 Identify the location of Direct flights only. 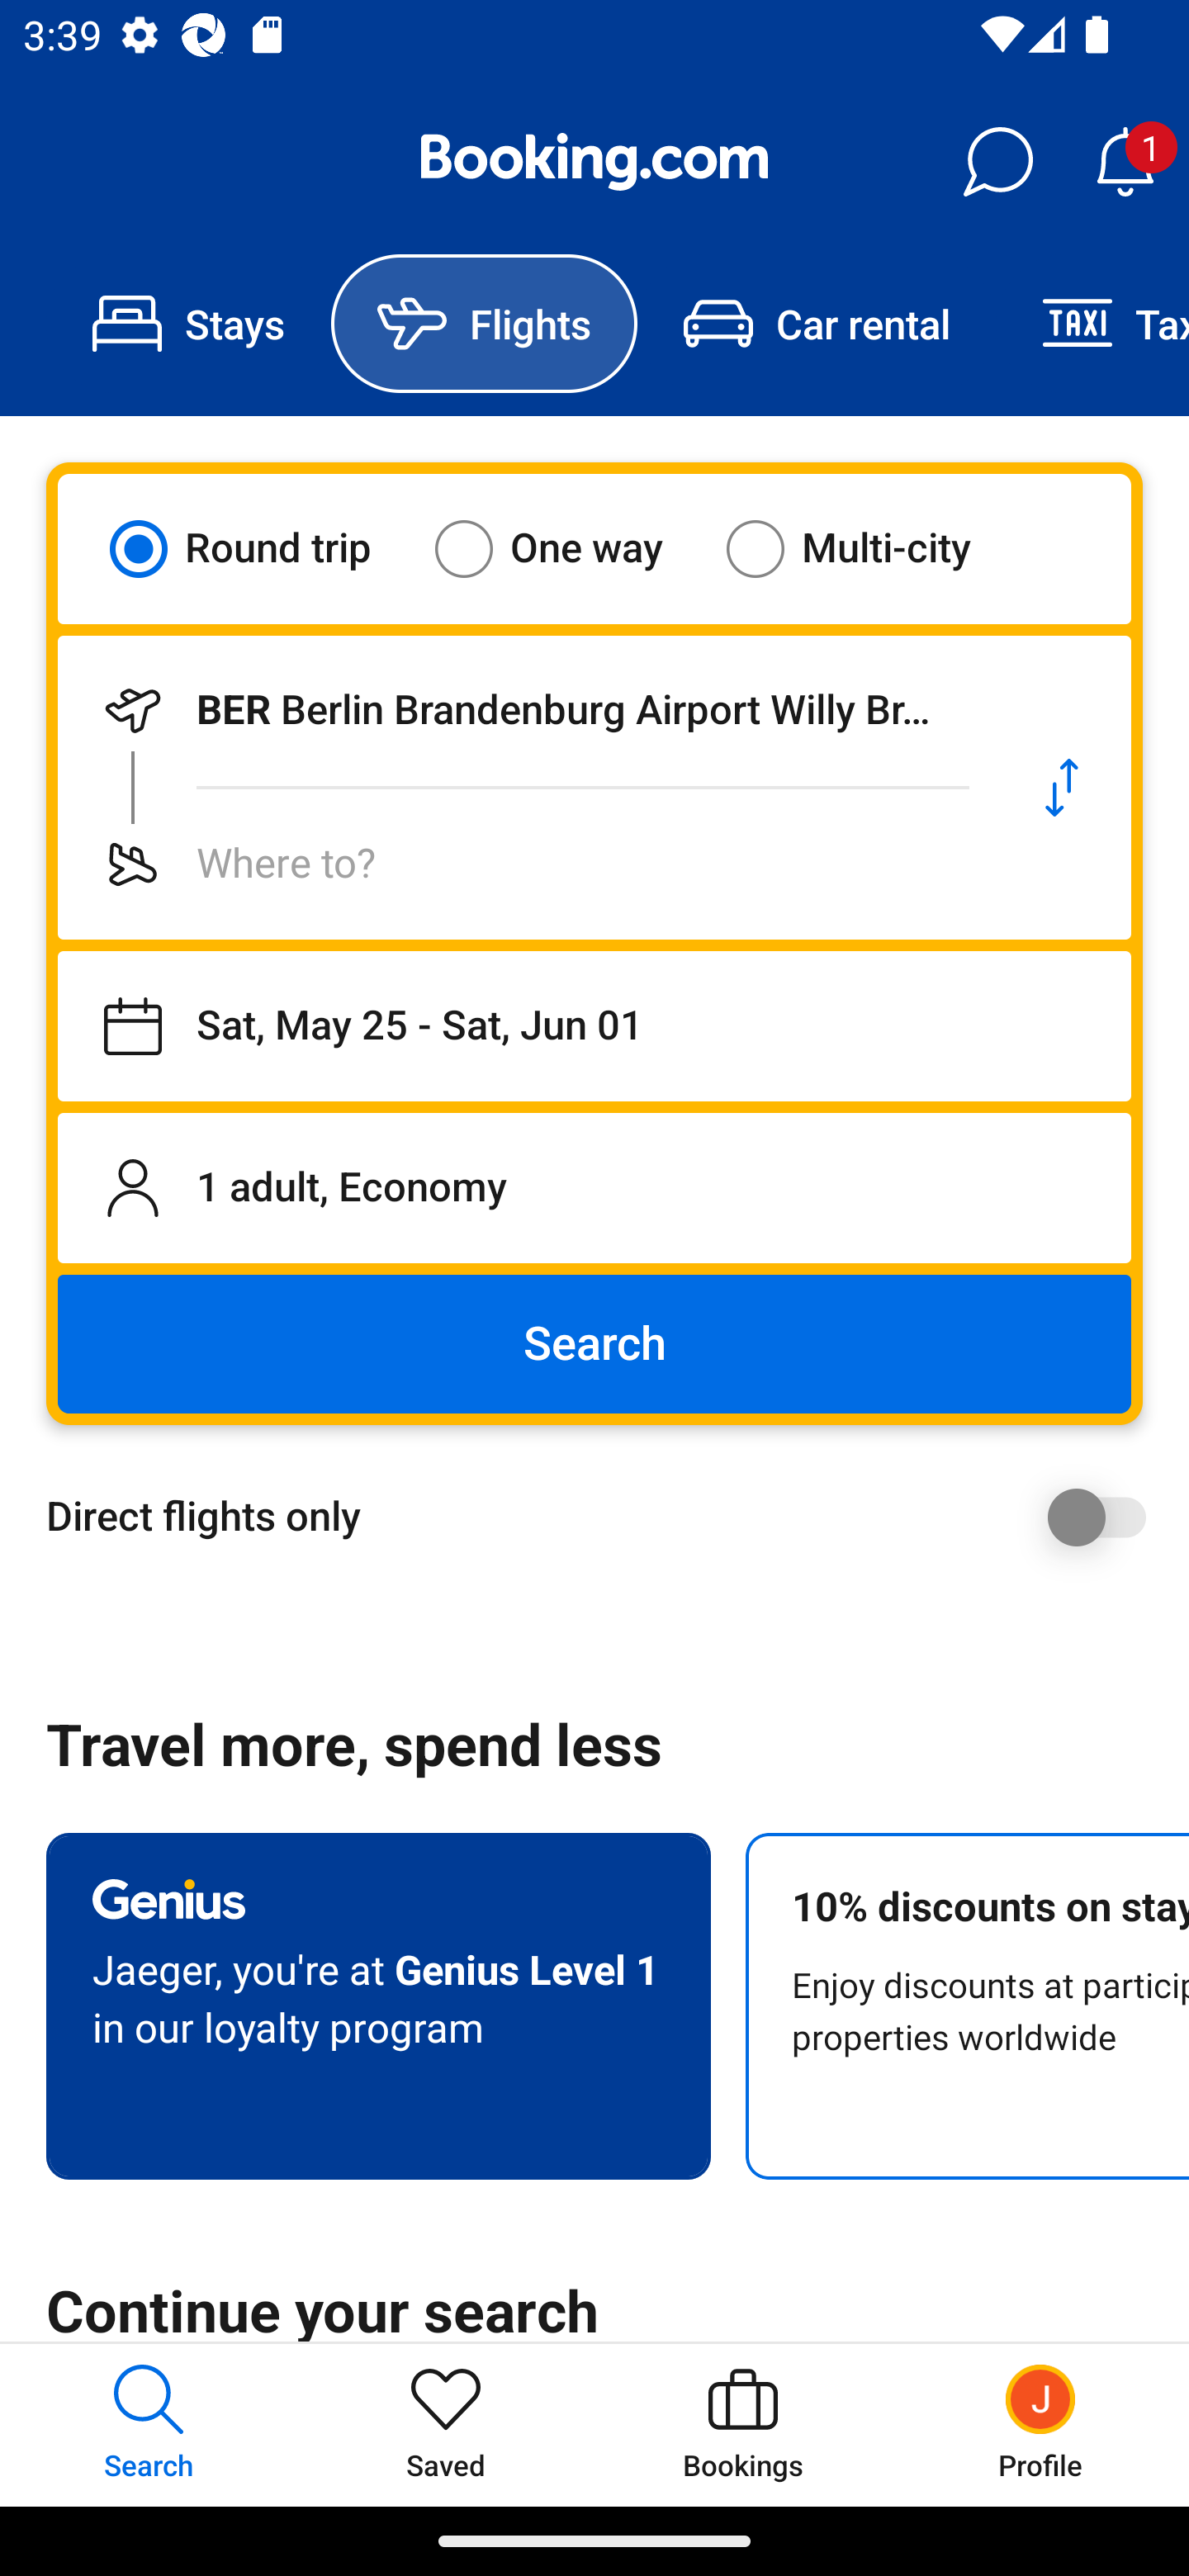
(606, 1517).